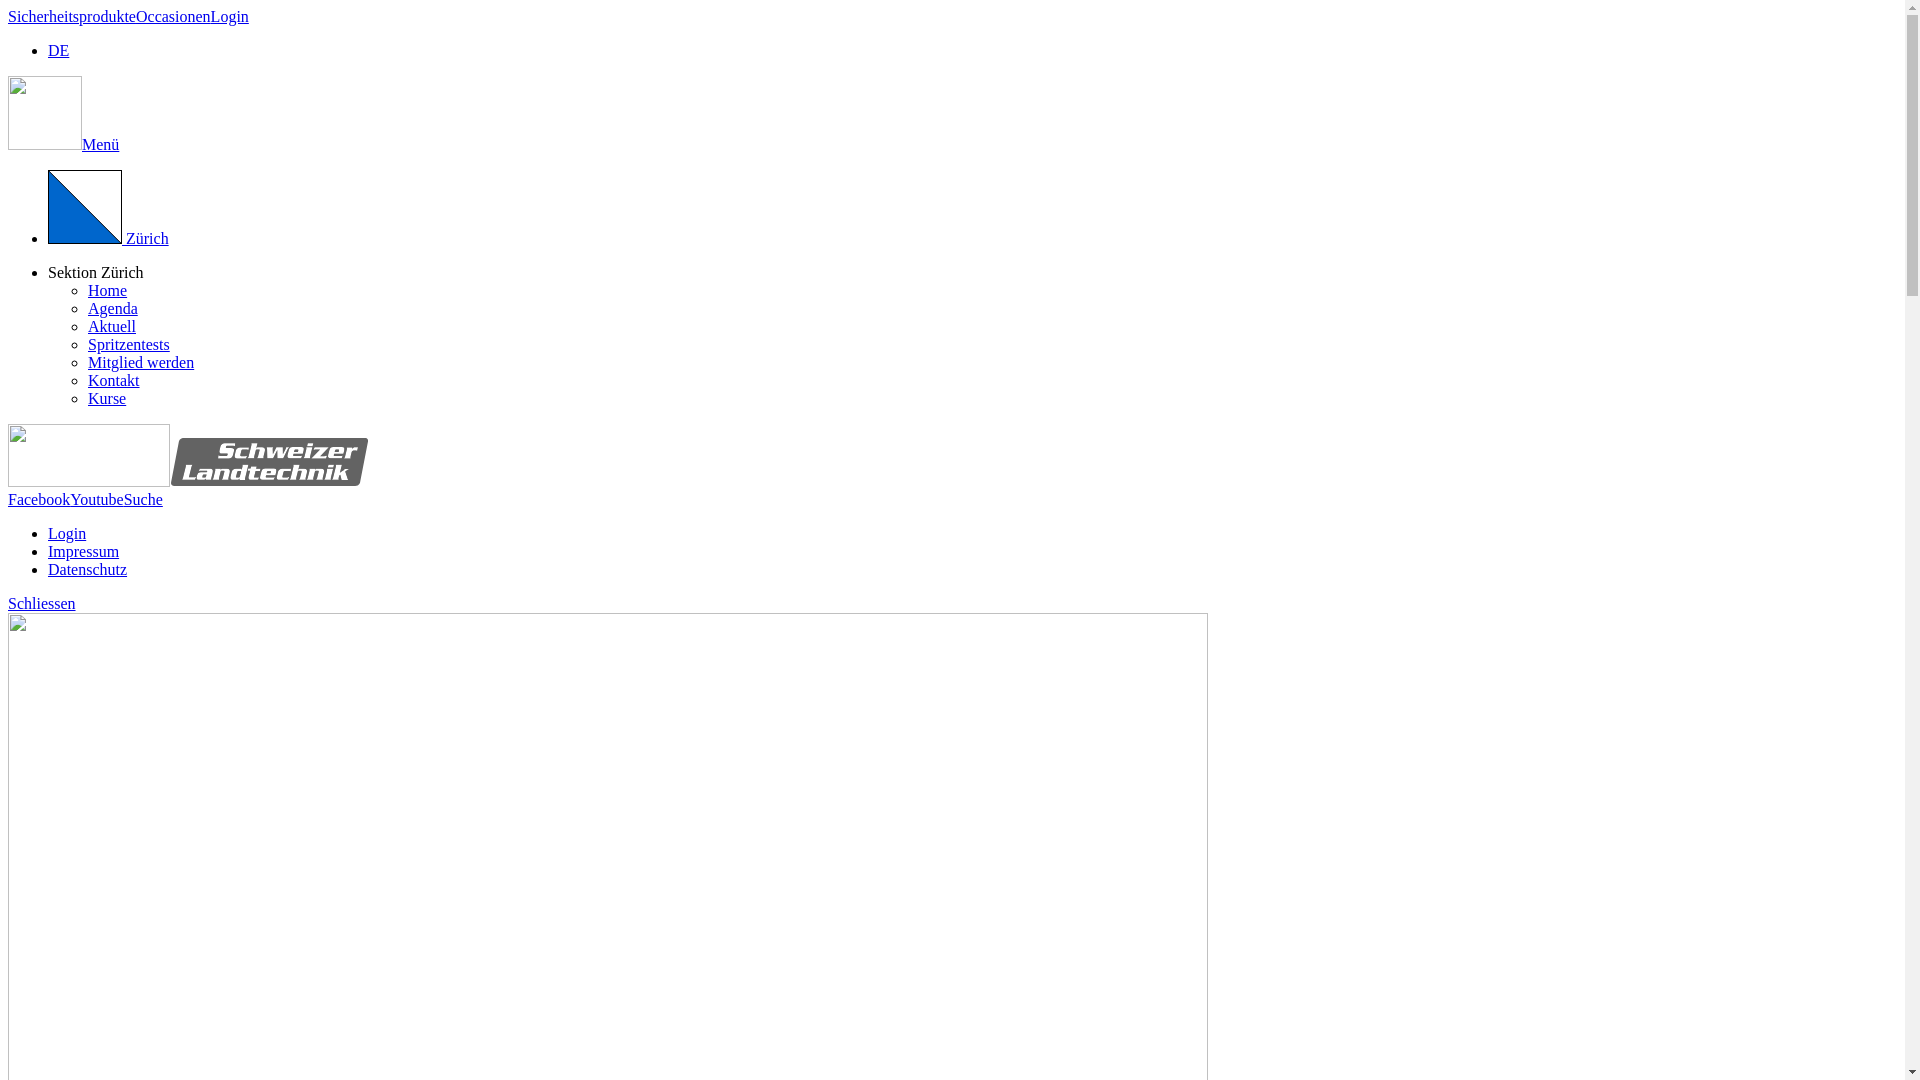 The image size is (1920, 1080). I want to click on Kontakt, so click(114, 380).